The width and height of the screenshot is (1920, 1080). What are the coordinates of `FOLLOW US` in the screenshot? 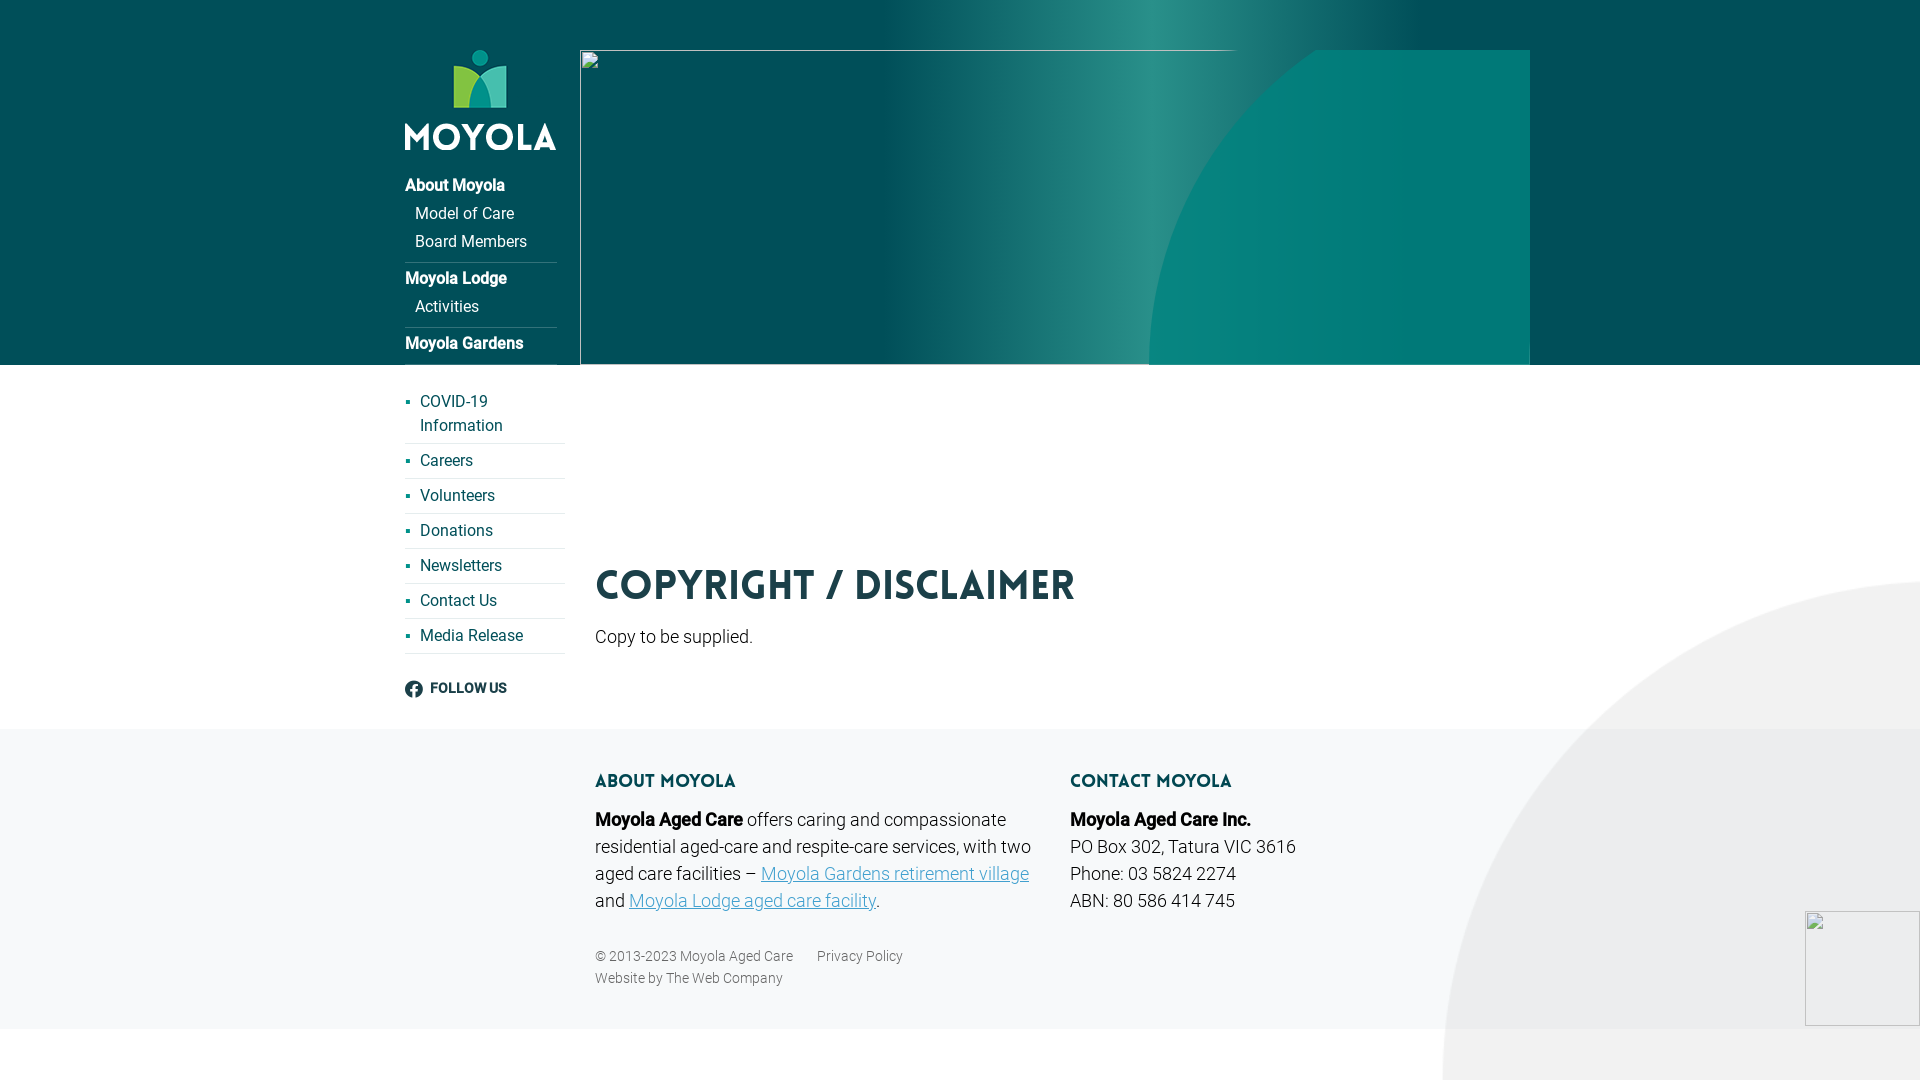 It's located at (498, 688).